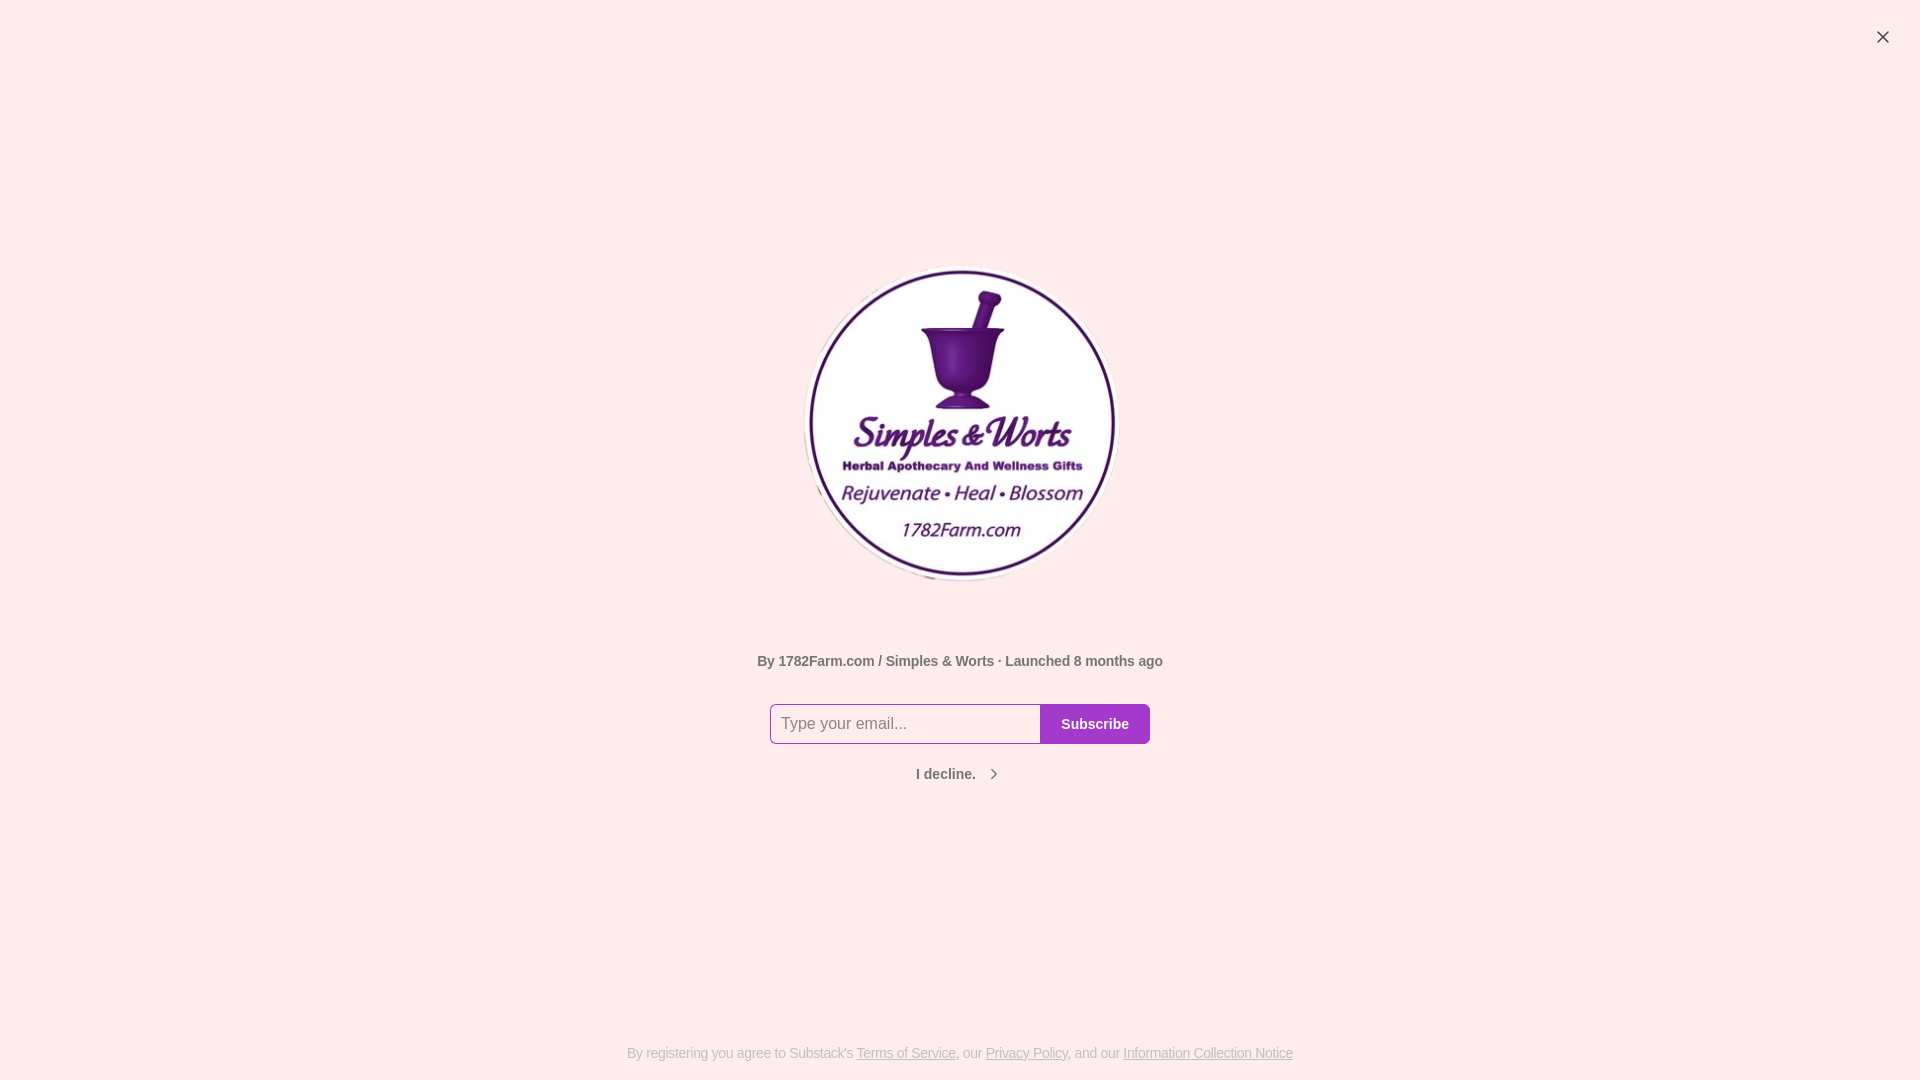 The width and height of the screenshot is (1920, 1080). I want to click on Terms of Service, so click(906, 1053).